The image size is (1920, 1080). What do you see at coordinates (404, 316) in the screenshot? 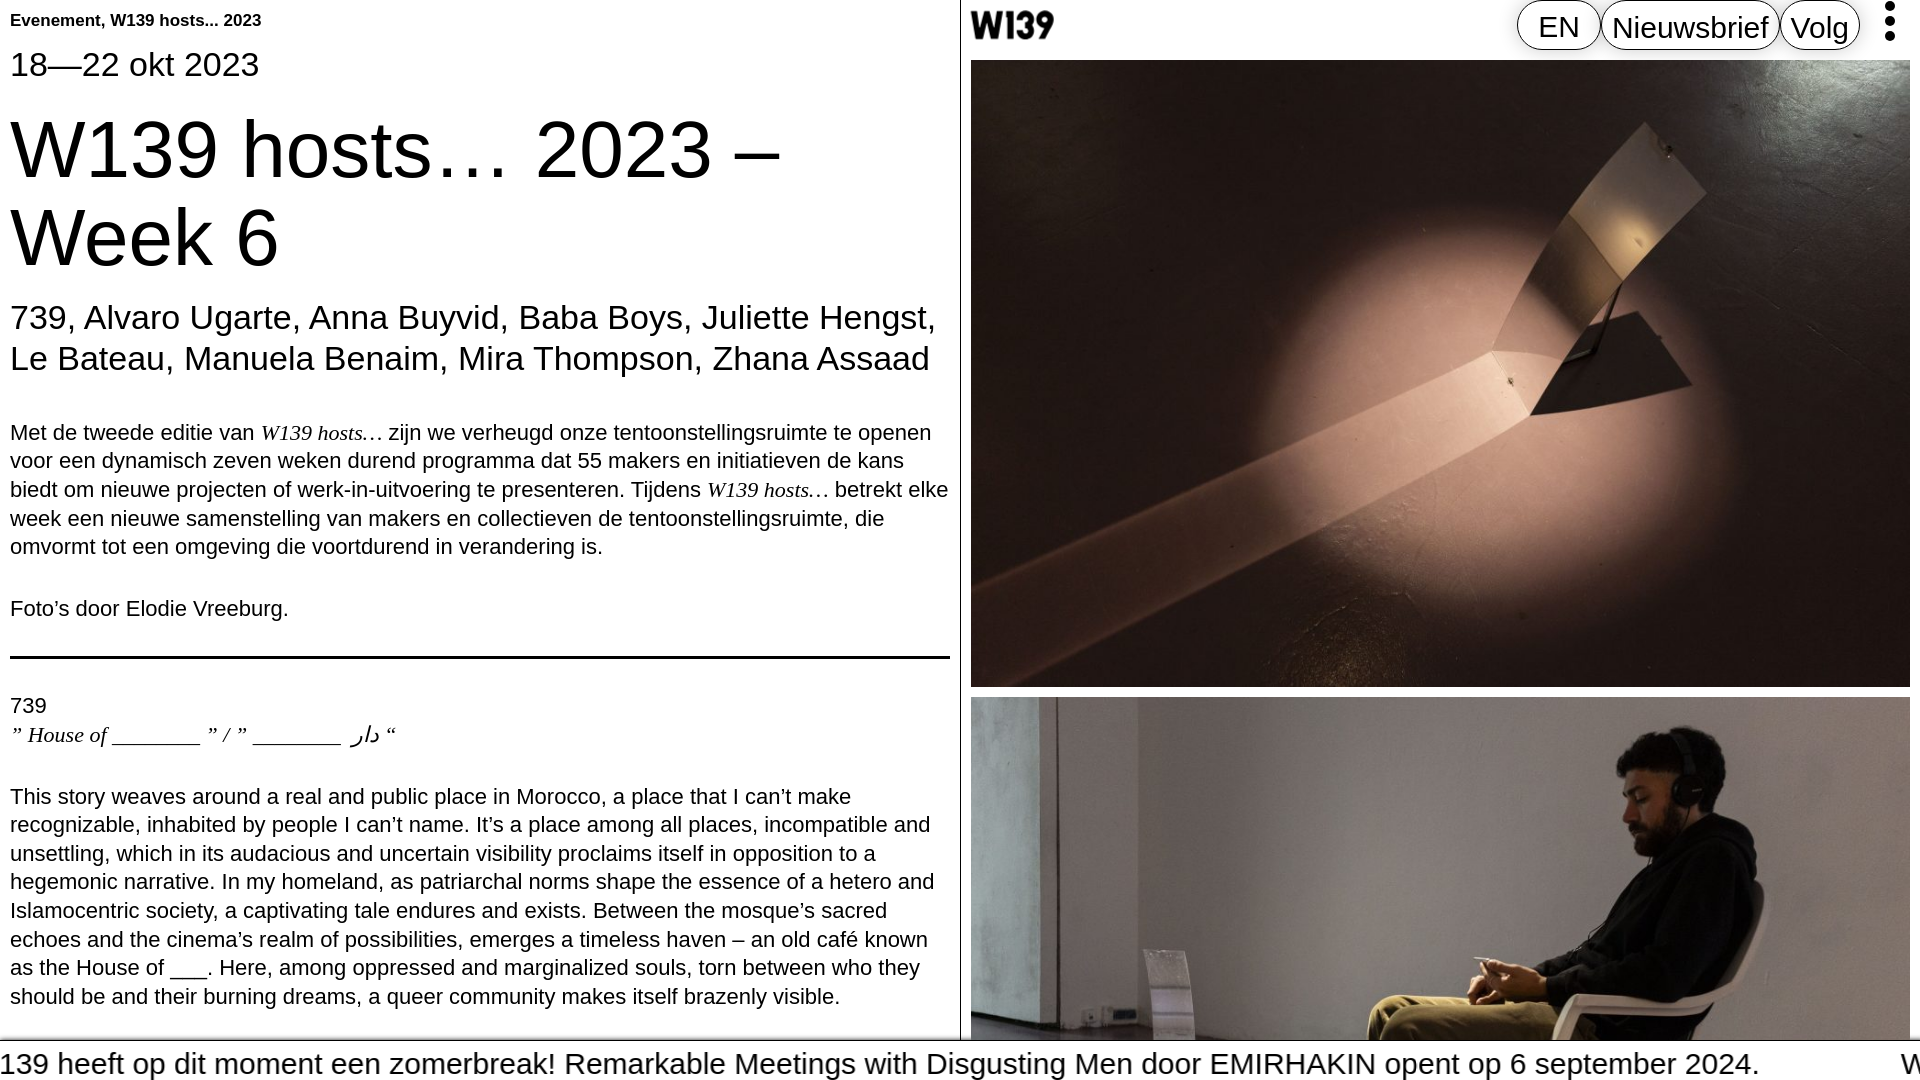
I see `Anna Buyvid` at bounding box center [404, 316].